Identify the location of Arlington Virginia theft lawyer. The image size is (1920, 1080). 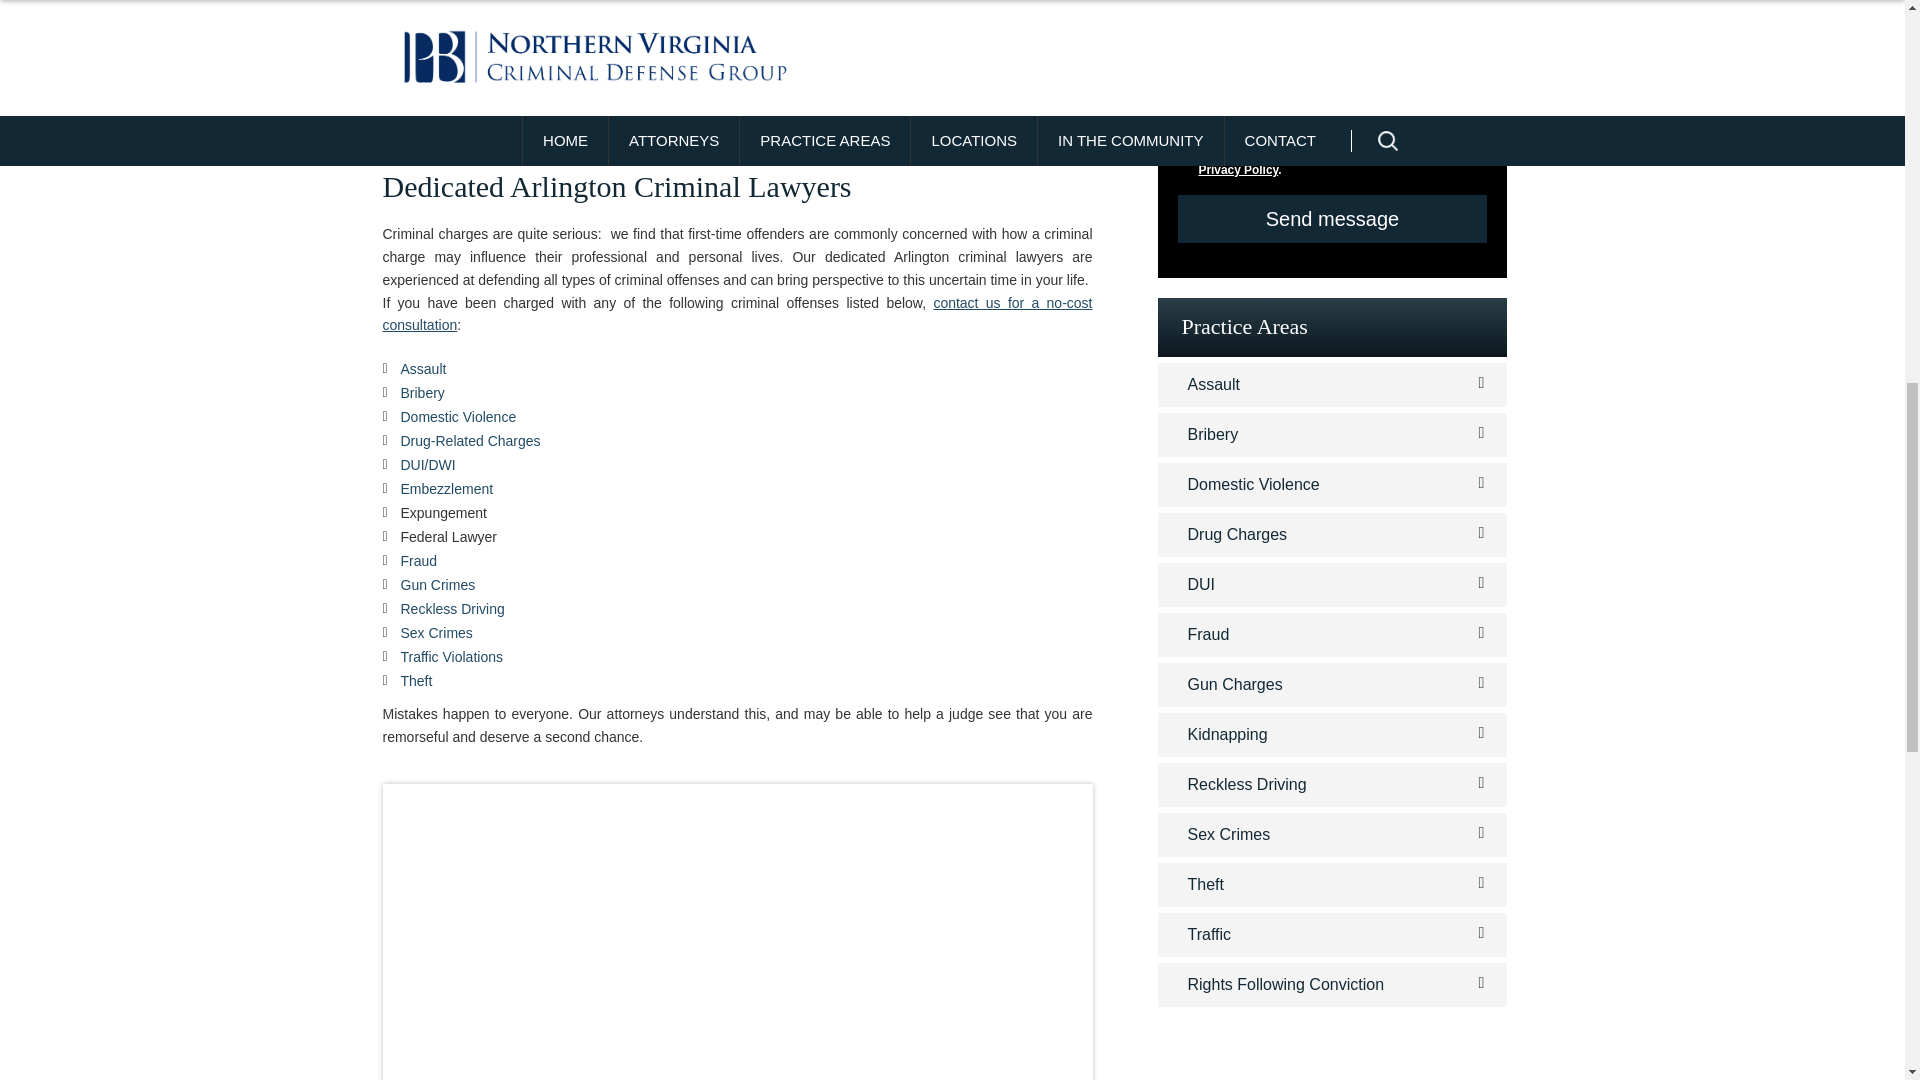
(416, 680).